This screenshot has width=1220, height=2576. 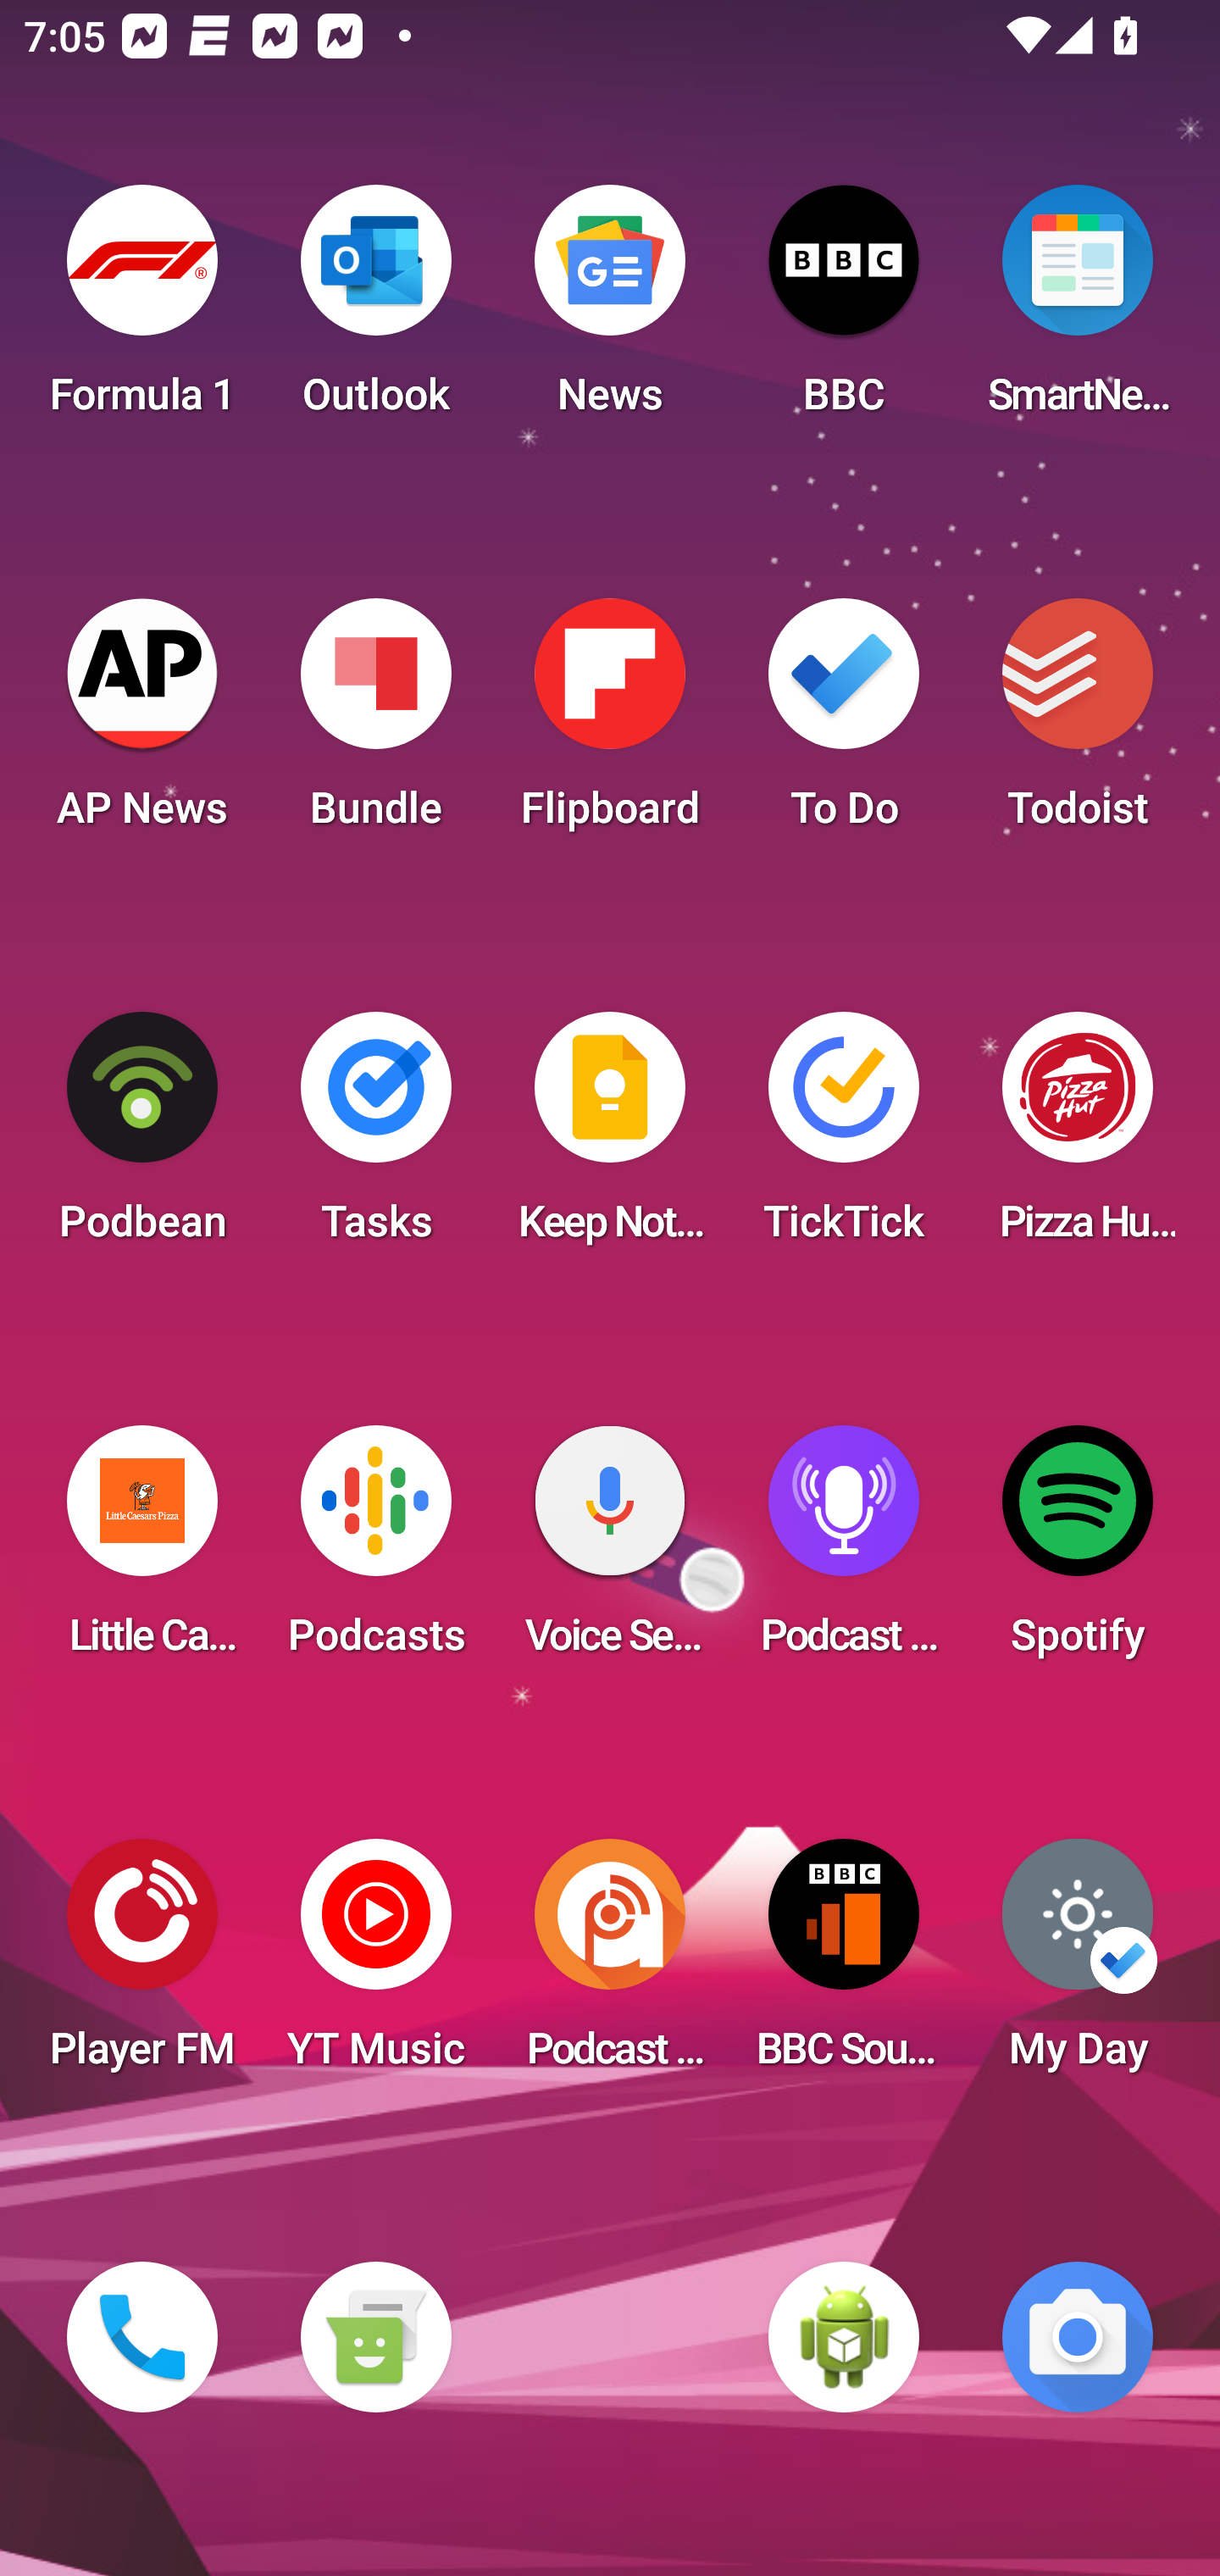 I want to click on WebView Browser Tester, so click(x=844, y=2337).